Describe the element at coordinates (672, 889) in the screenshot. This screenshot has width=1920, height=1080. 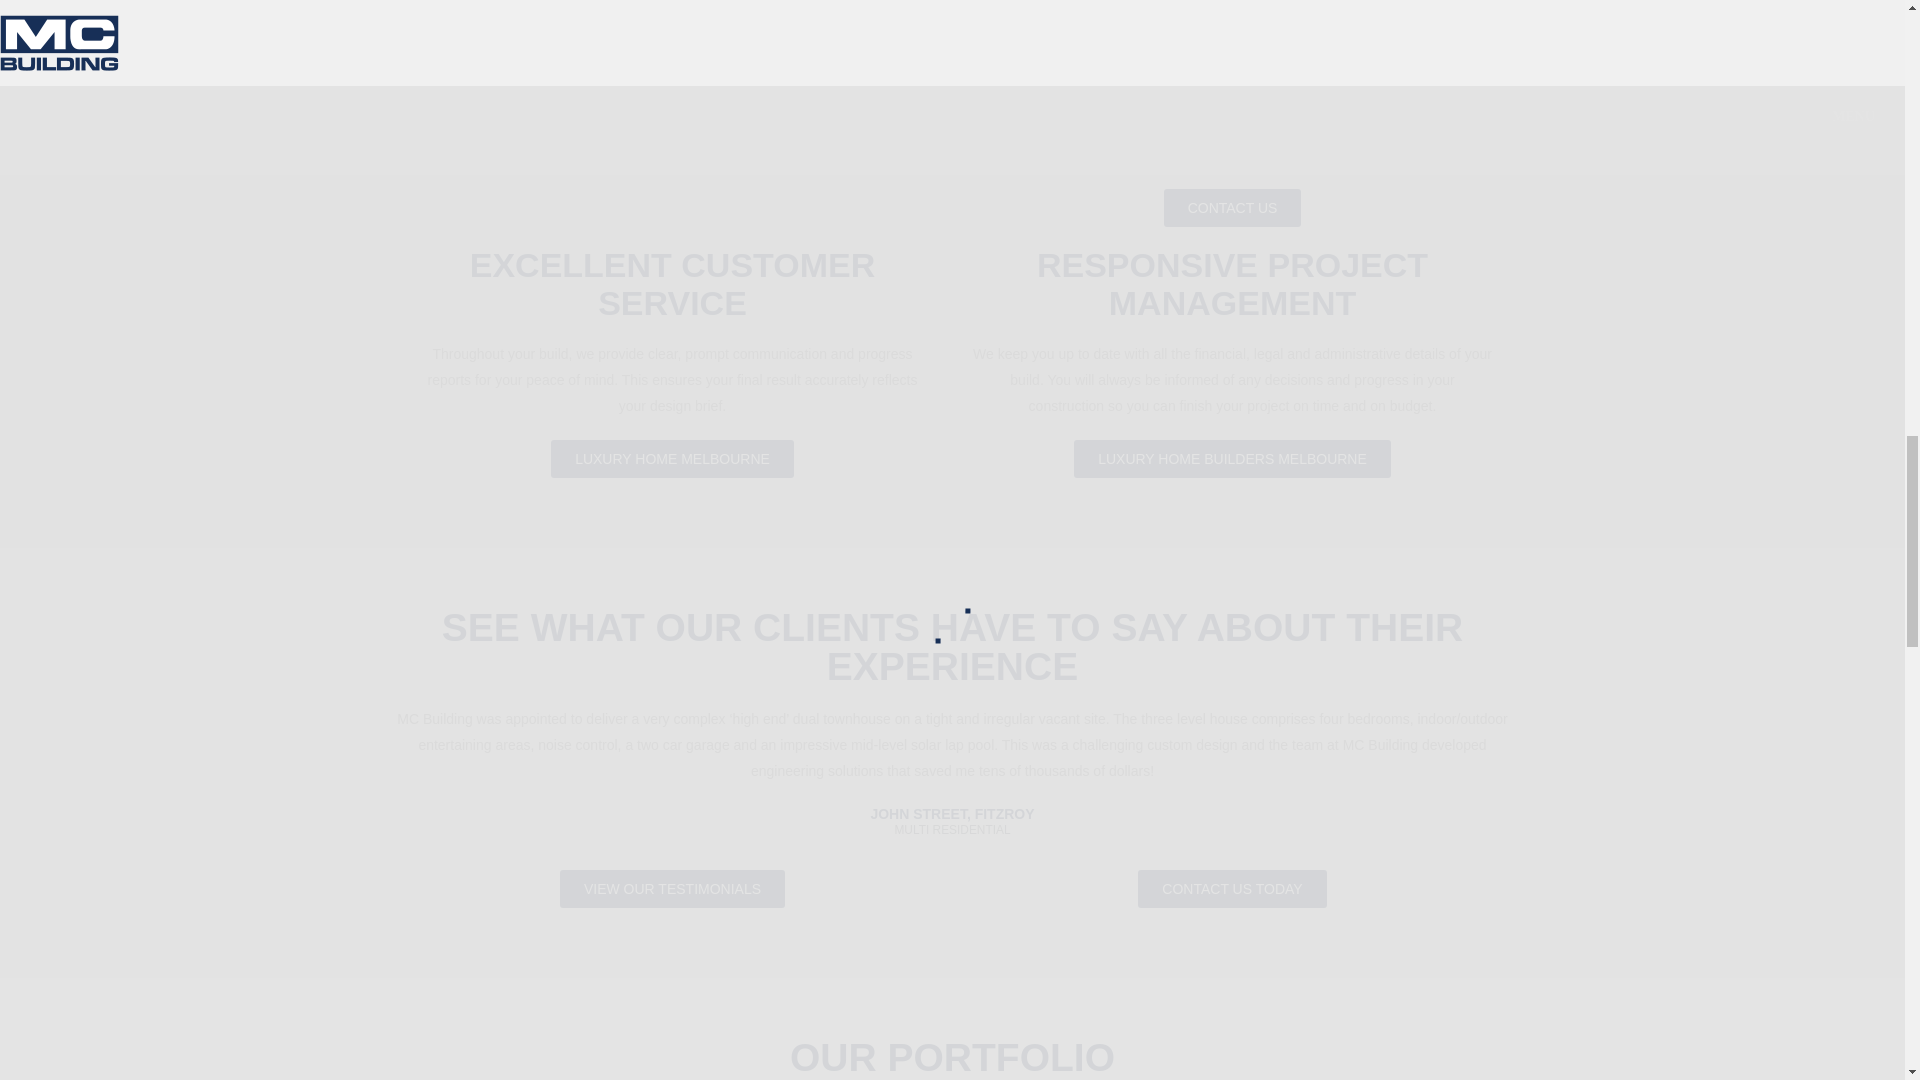
I see `VIEW OUR TESTIMONIALS` at that location.